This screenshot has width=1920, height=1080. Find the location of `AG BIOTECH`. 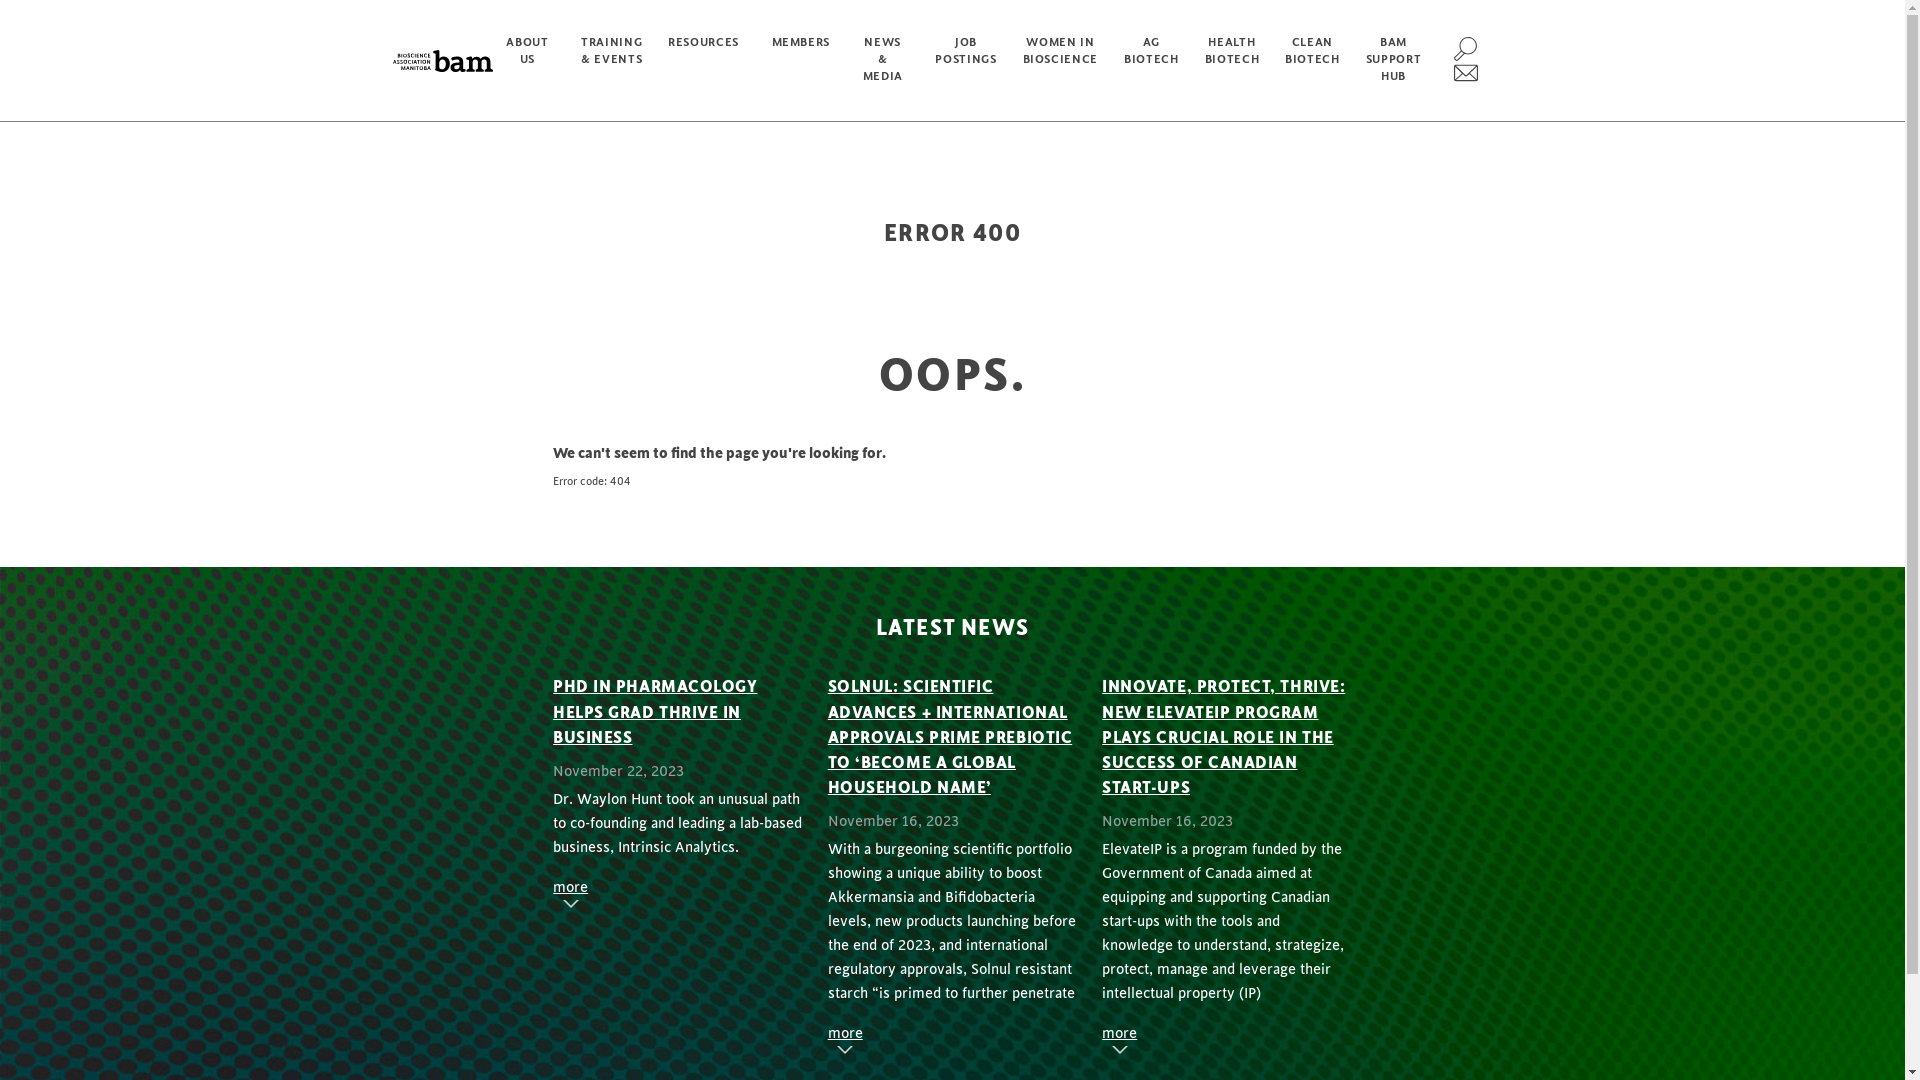

AG BIOTECH is located at coordinates (1152, 60).